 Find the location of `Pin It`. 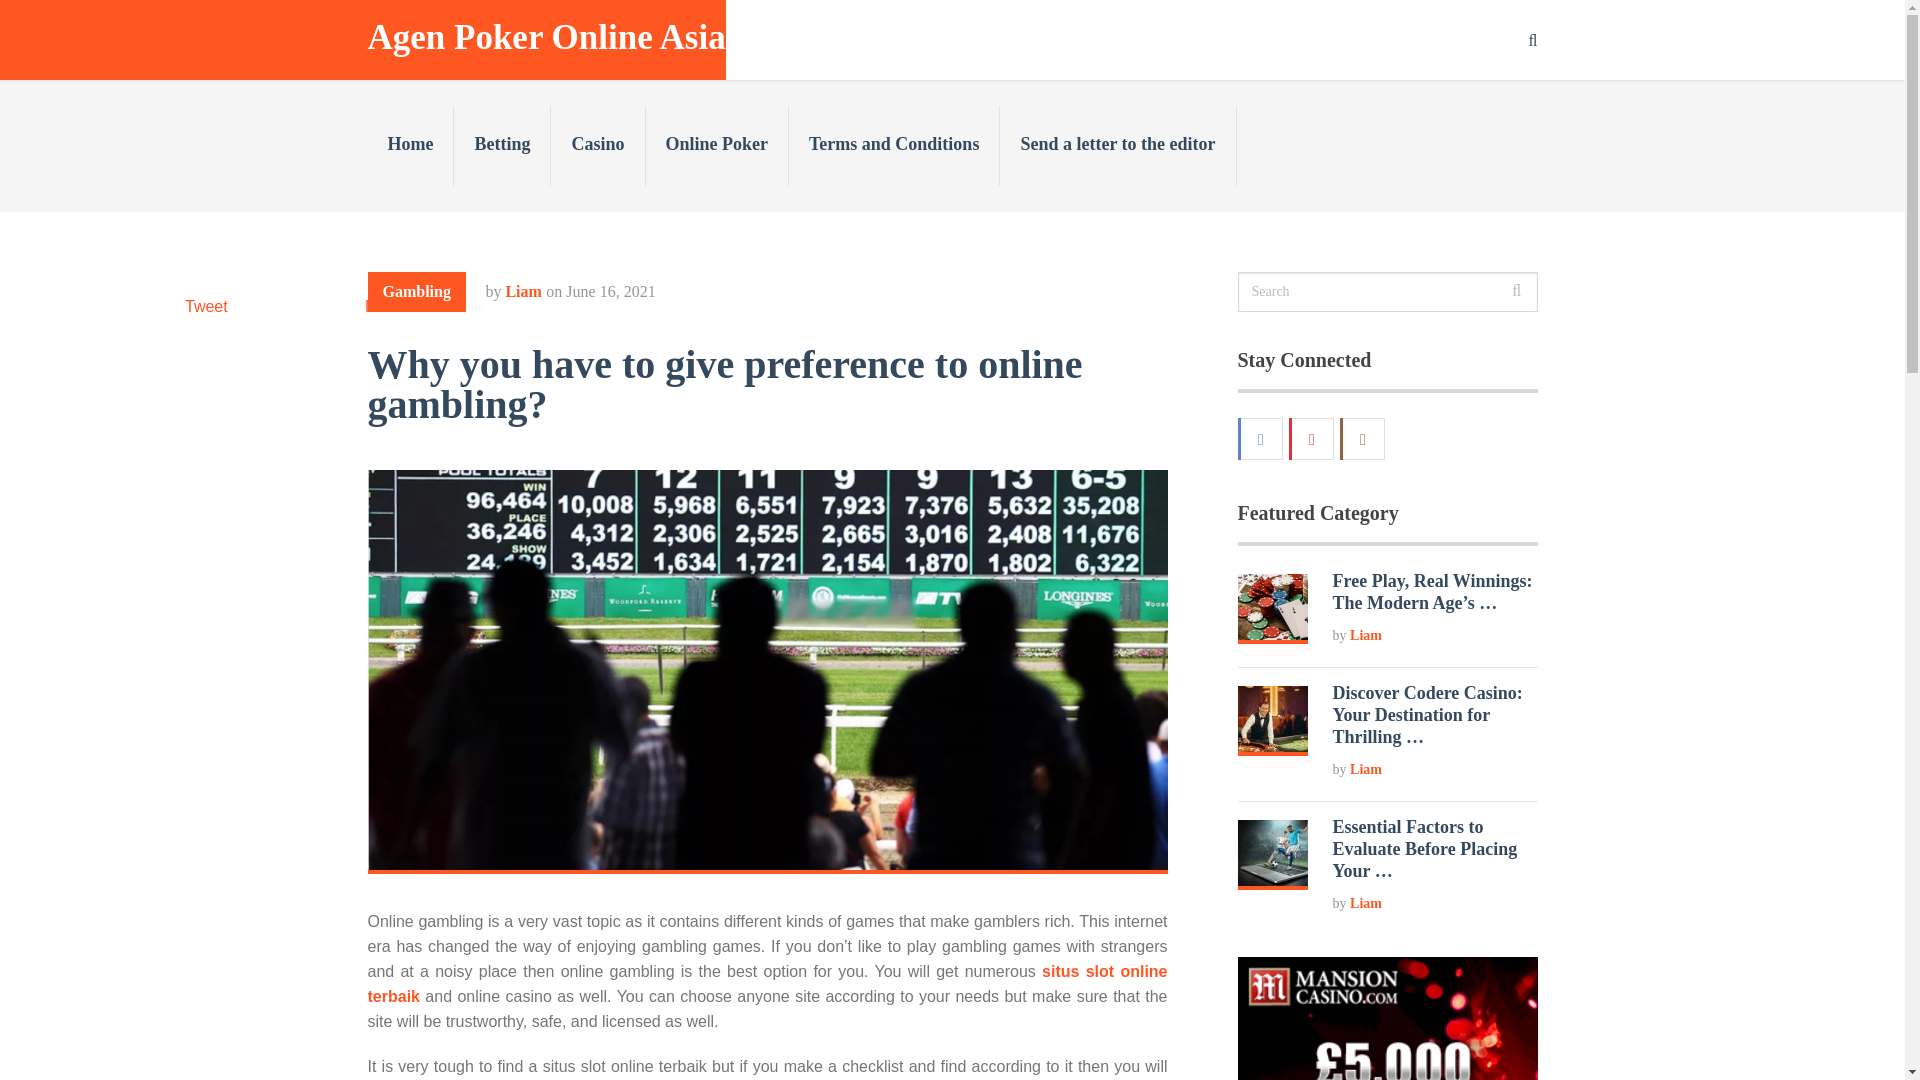

Pin It is located at coordinates (382, 306).